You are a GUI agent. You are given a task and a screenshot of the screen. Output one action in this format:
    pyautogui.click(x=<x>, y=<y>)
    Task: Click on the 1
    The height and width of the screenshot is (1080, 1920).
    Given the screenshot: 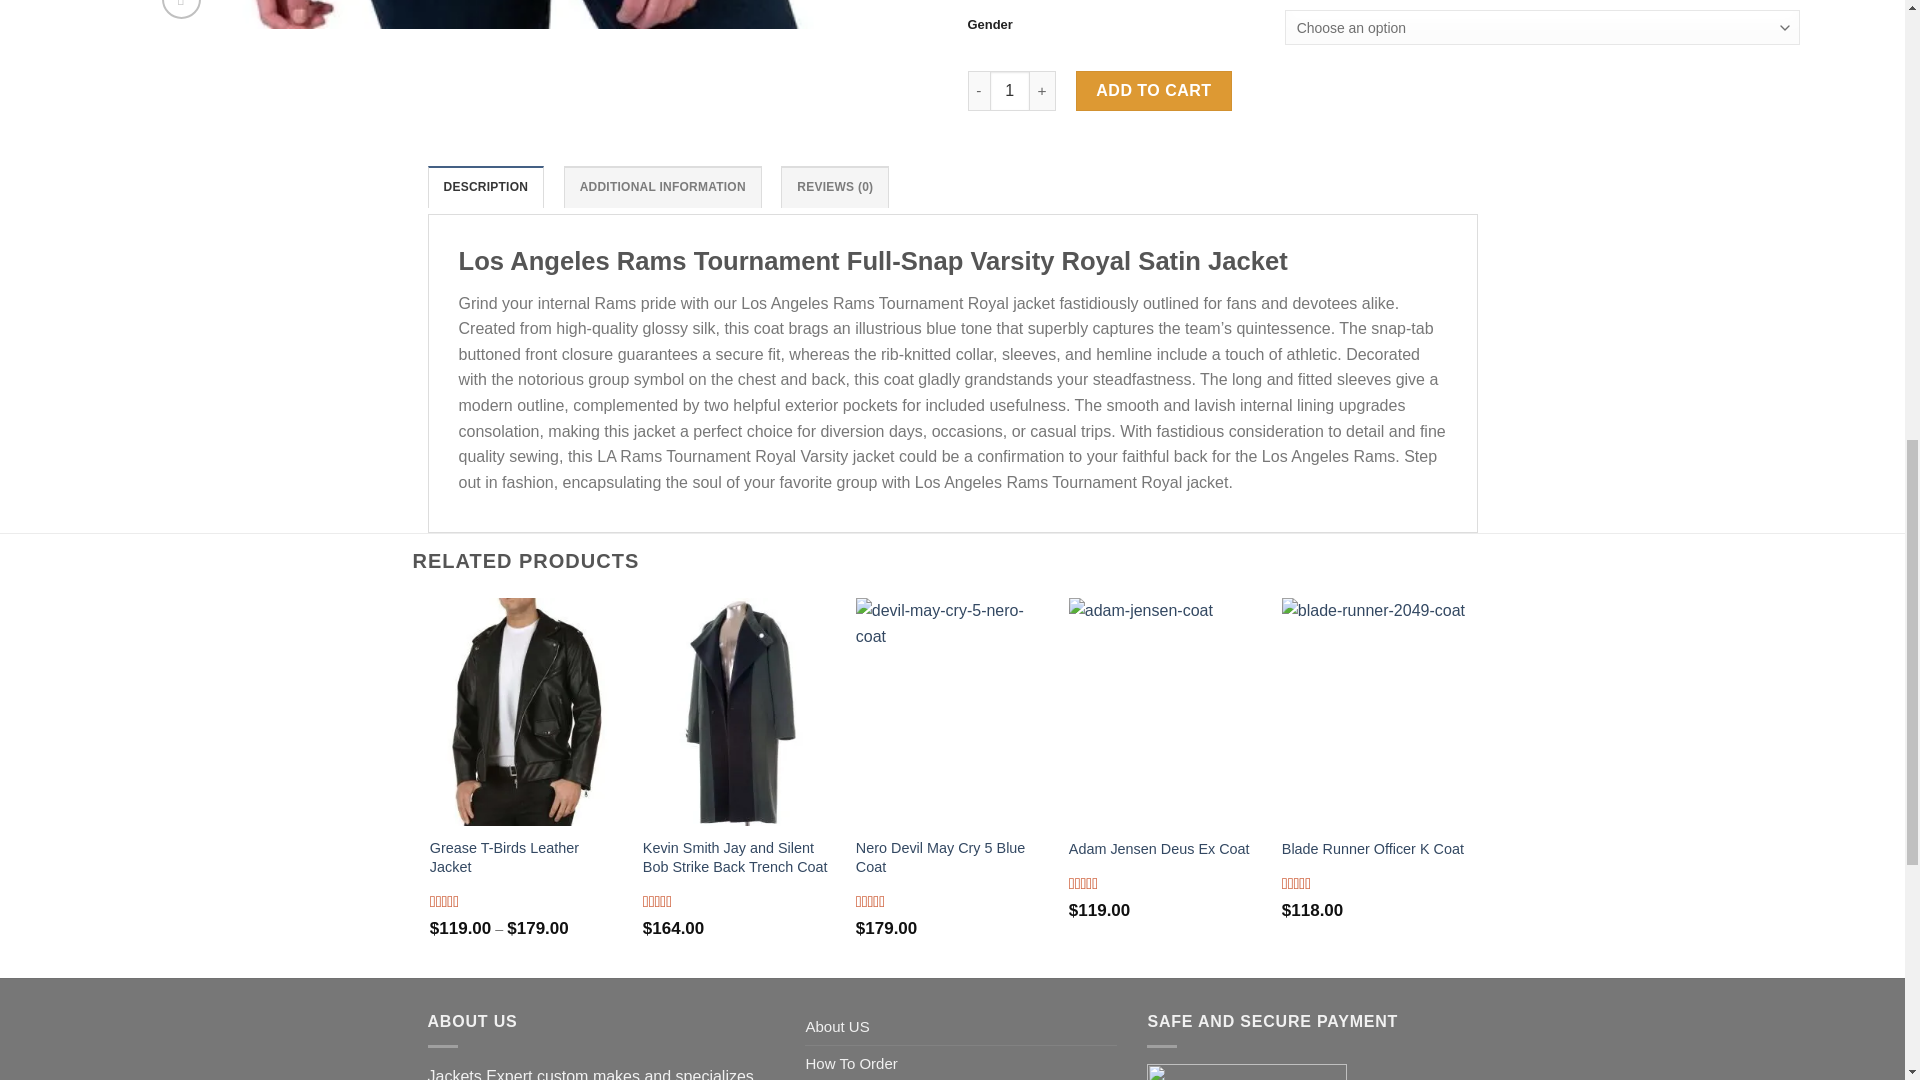 What is the action you would take?
    pyautogui.click(x=1010, y=91)
    